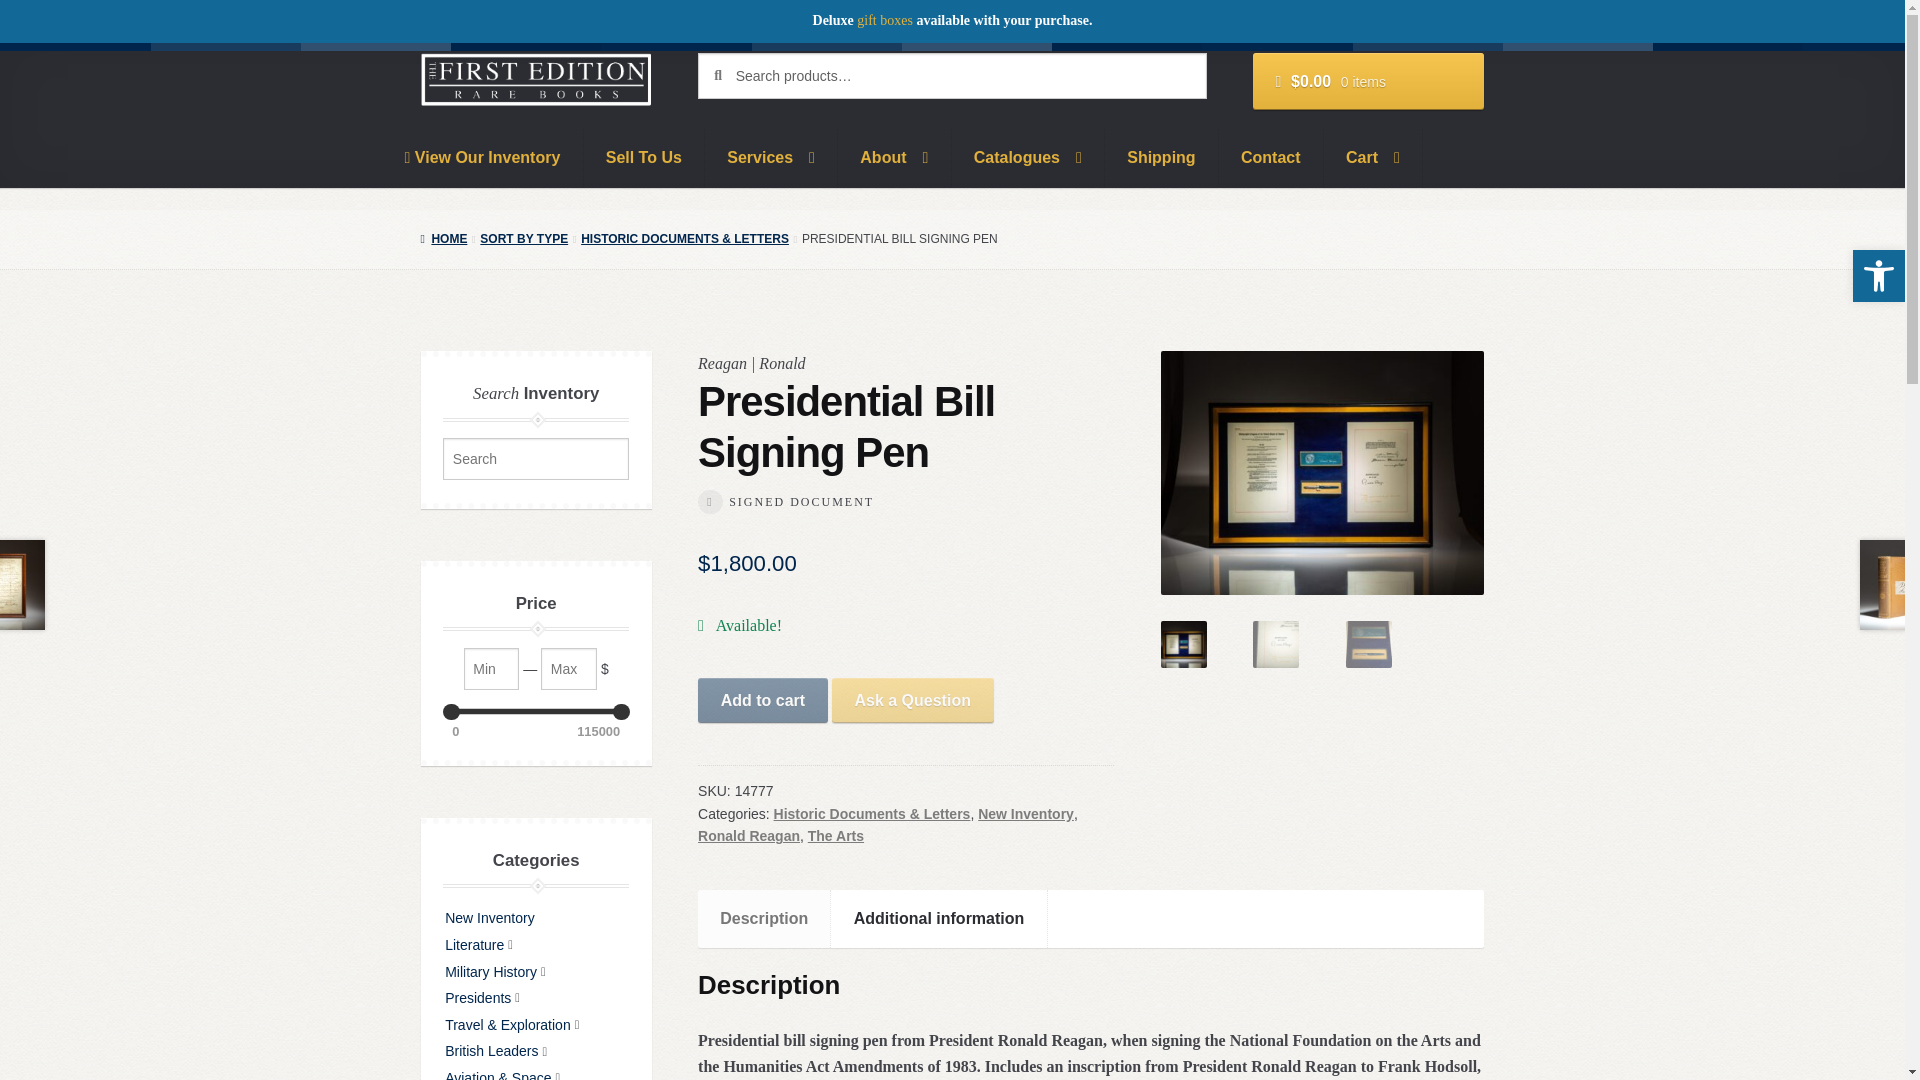  What do you see at coordinates (1373, 157) in the screenshot?
I see `Cart` at bounding box center [1373, 157].